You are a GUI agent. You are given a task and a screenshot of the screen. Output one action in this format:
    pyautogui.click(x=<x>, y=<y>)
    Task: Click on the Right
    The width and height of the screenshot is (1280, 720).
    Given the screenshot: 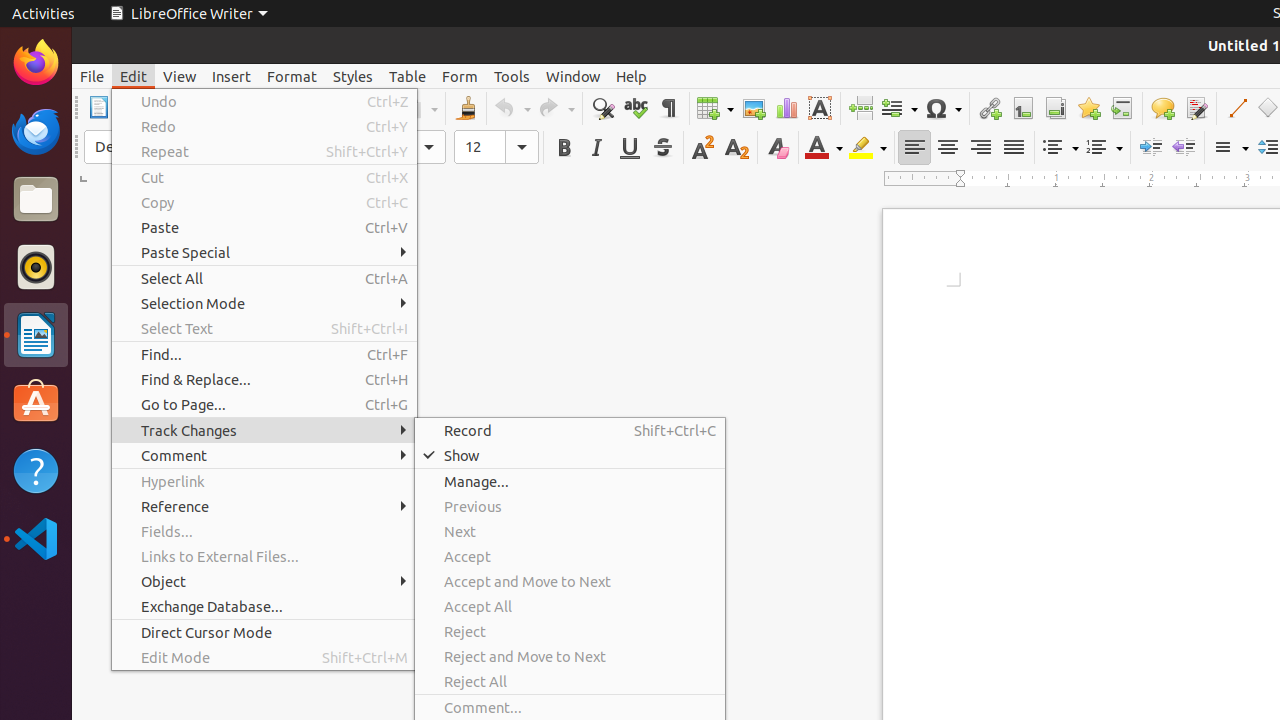 What is the action you would take?
    pyautogui.click(x=980, y=148)
    